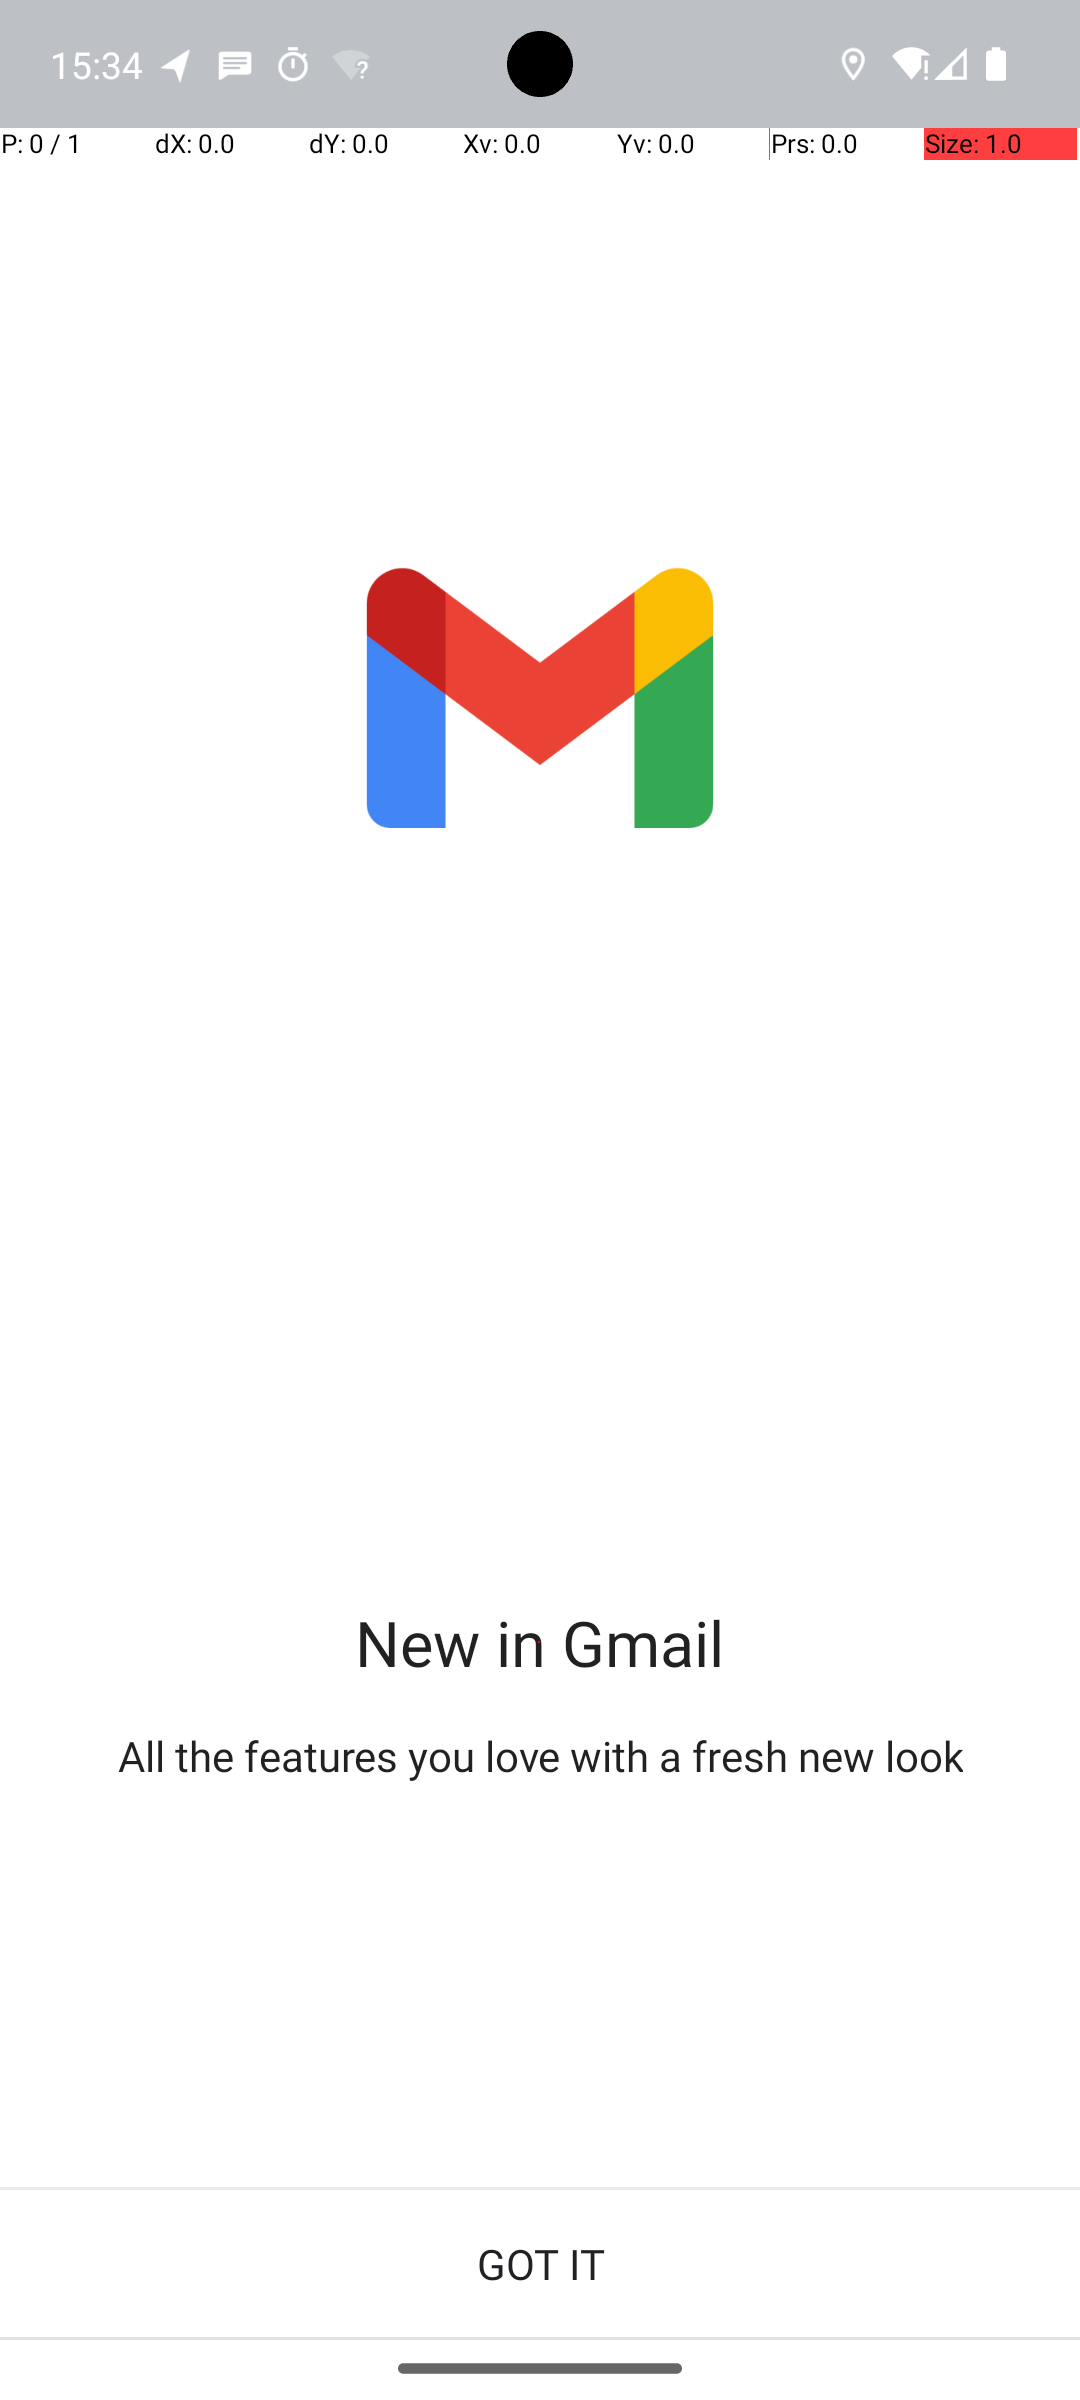 Image resolution: width=1080 pixels, height=2400 pixels. Describe the element at coordinates (540, 1642) in the screenshot. I see `New in Gmail` at that location.